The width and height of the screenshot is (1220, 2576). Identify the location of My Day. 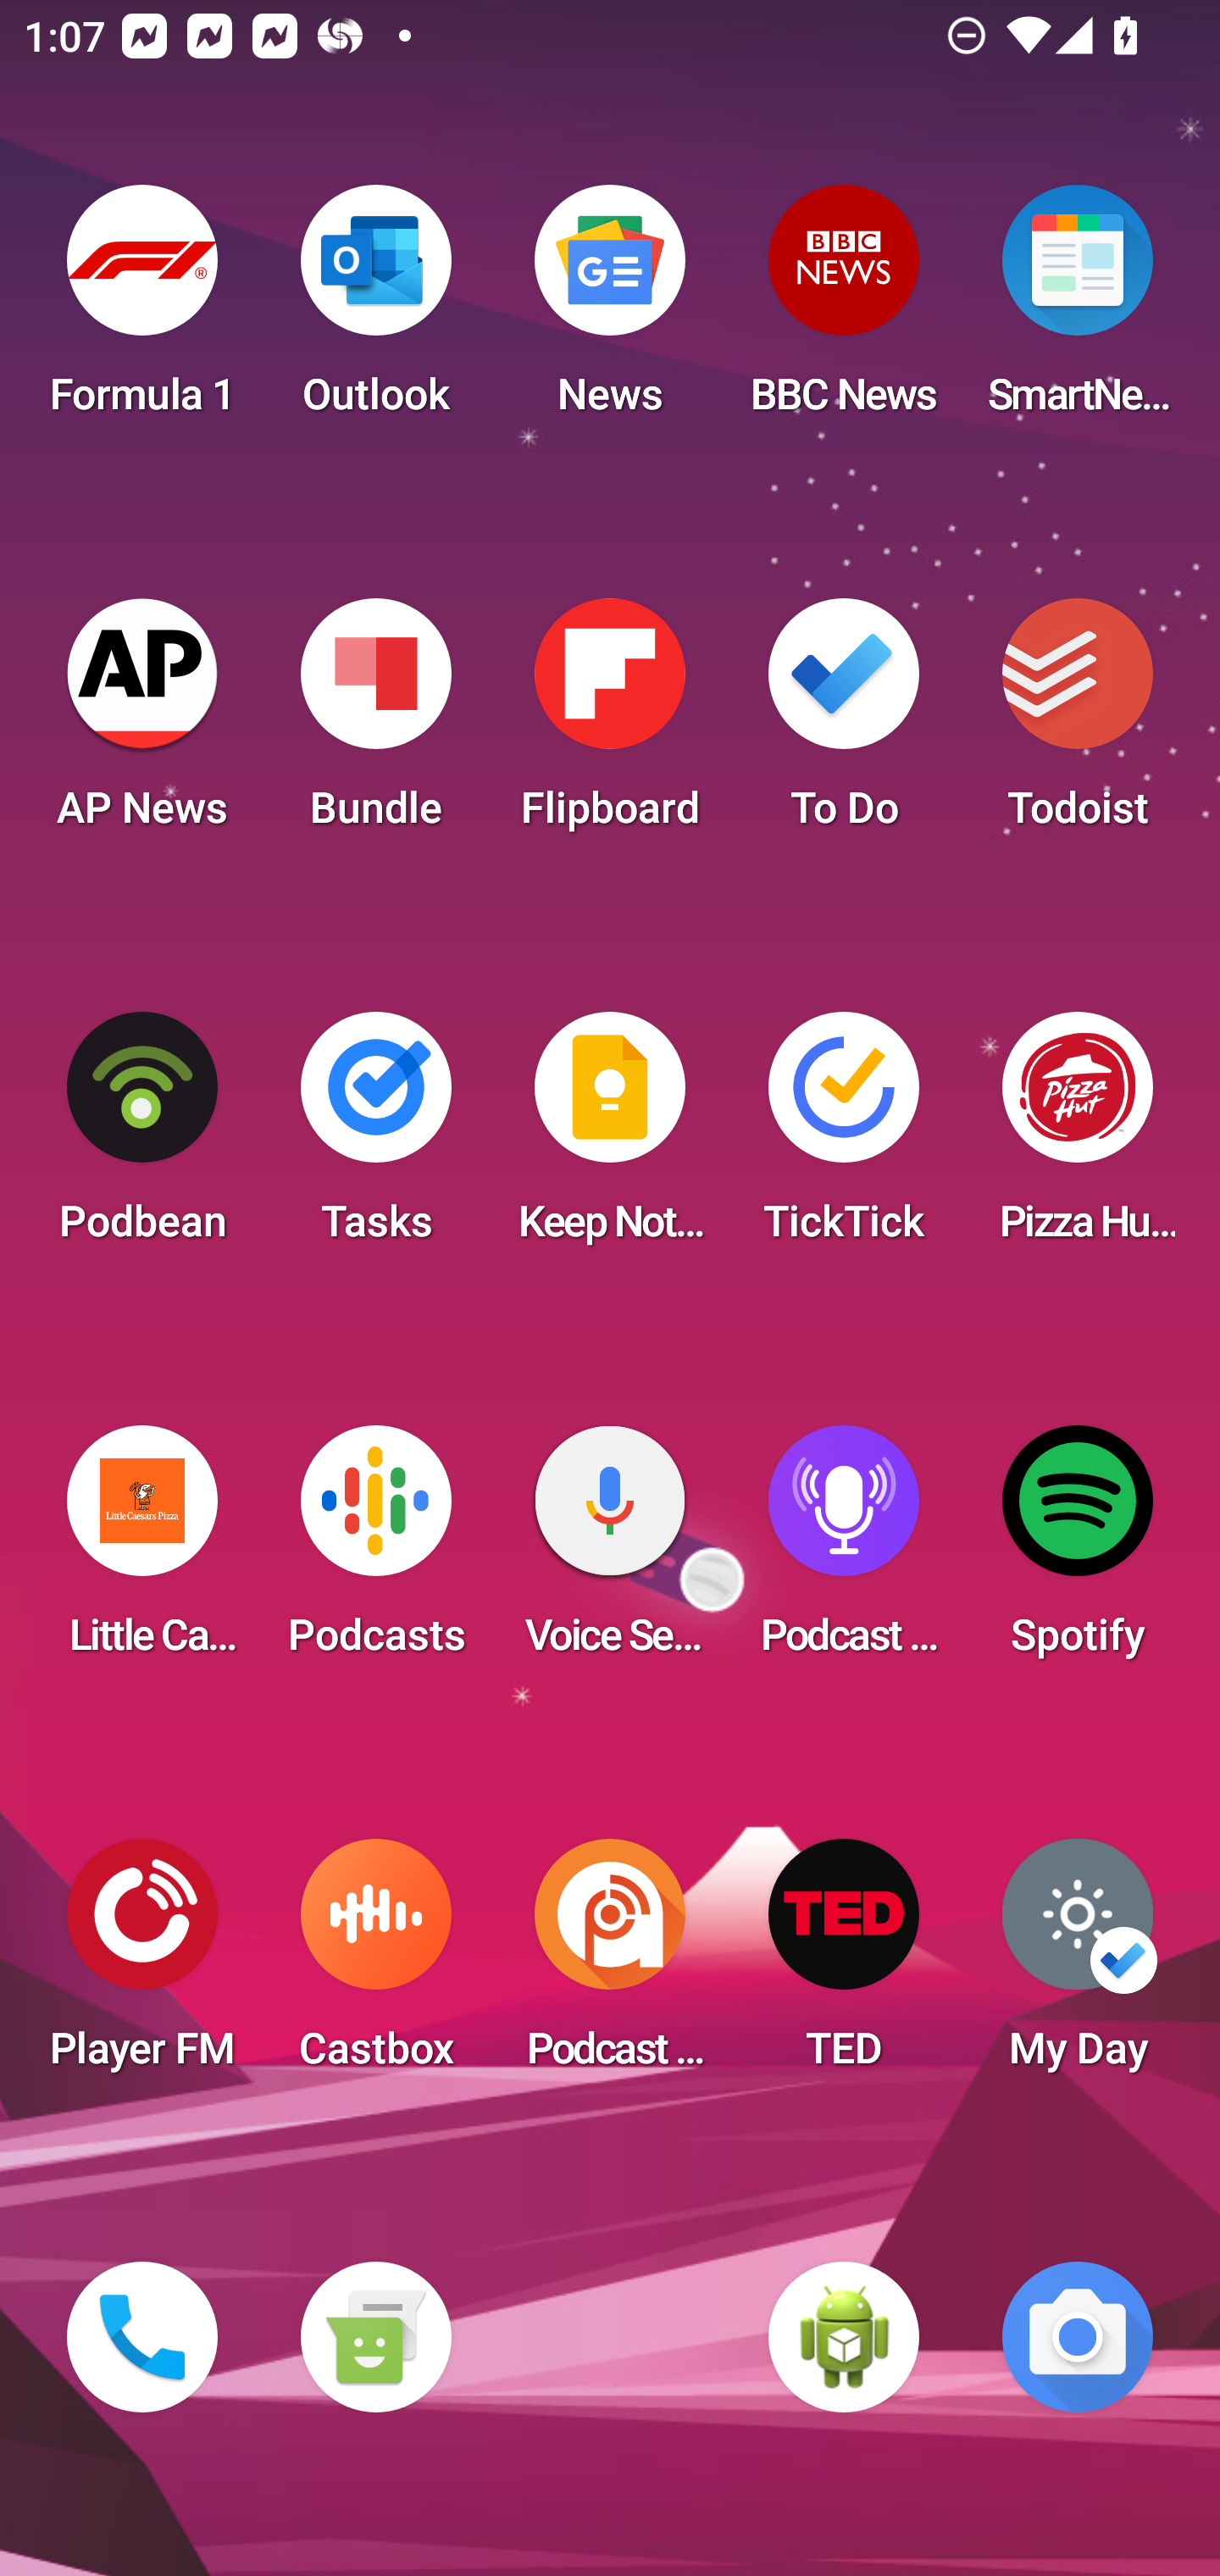
(1078, 1964).